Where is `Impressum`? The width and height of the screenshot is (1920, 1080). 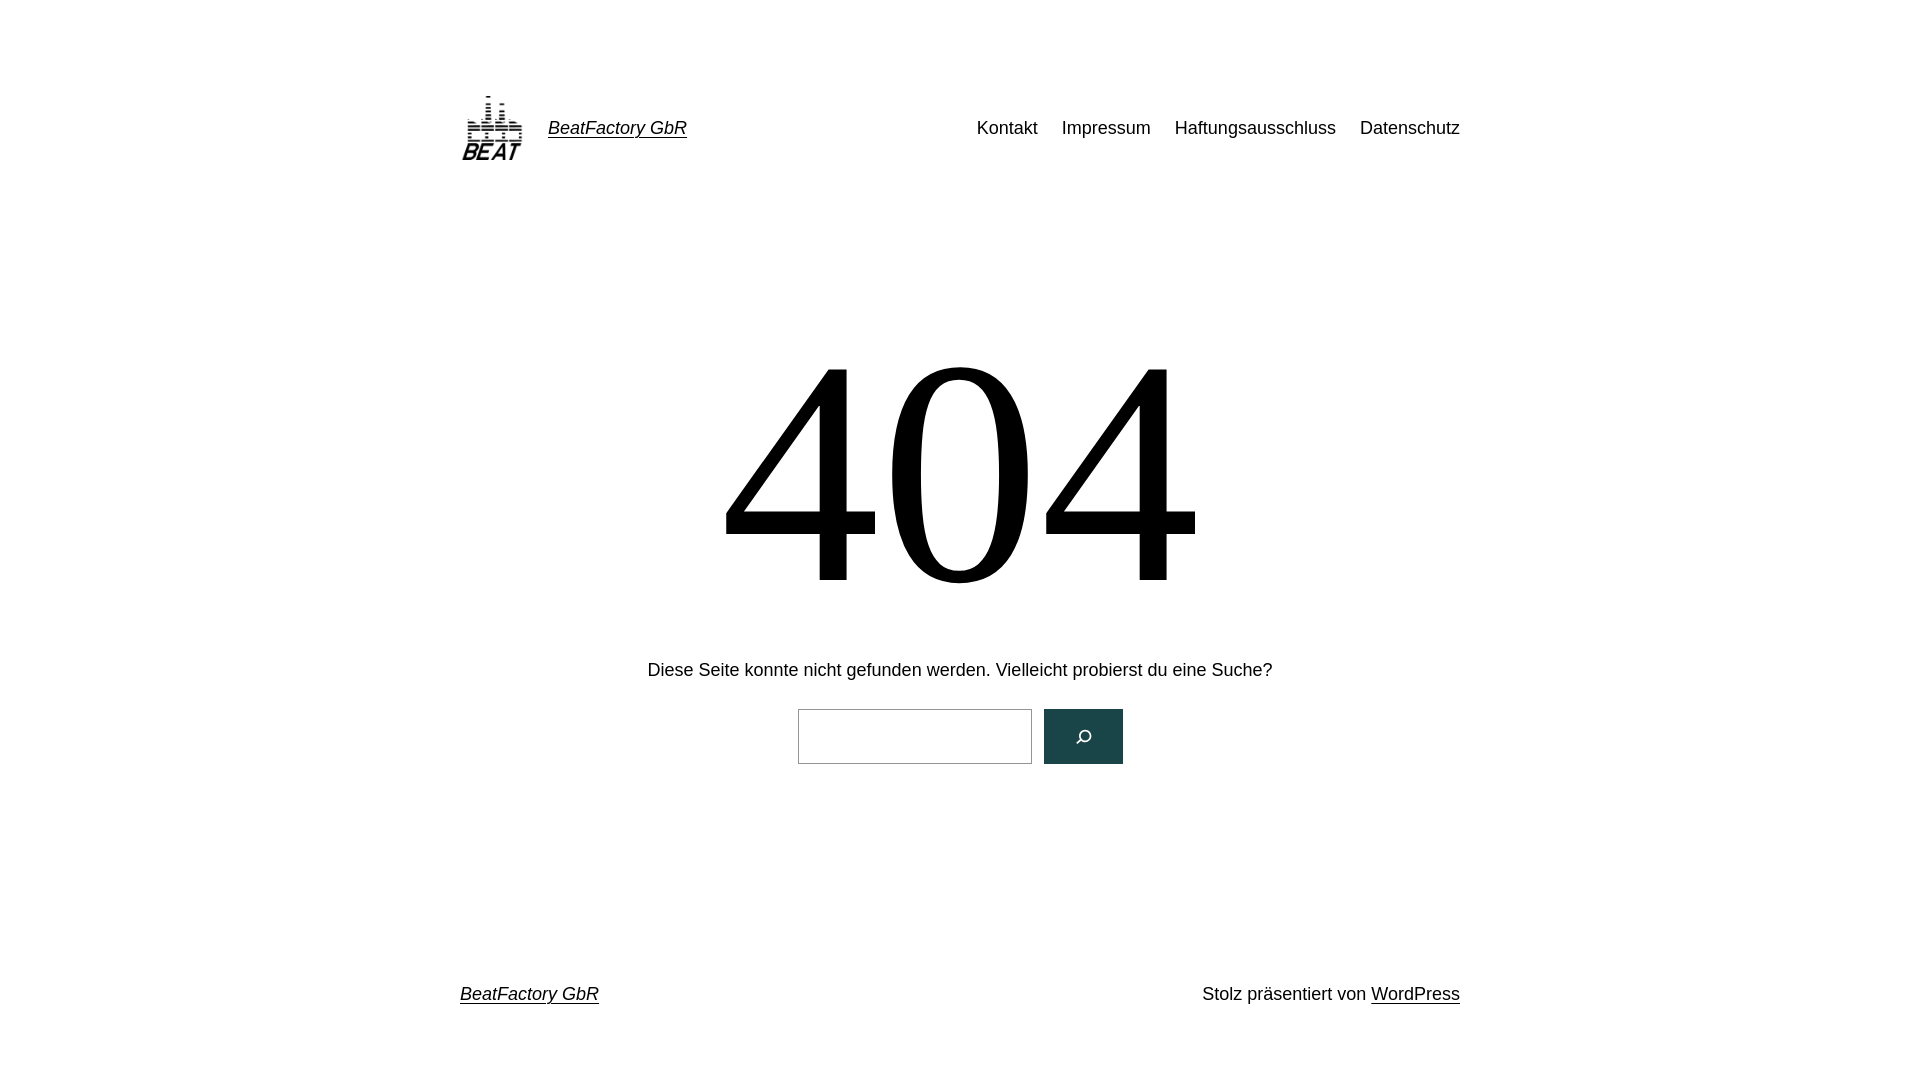
Impressum is located at coordinates (1106, 128).